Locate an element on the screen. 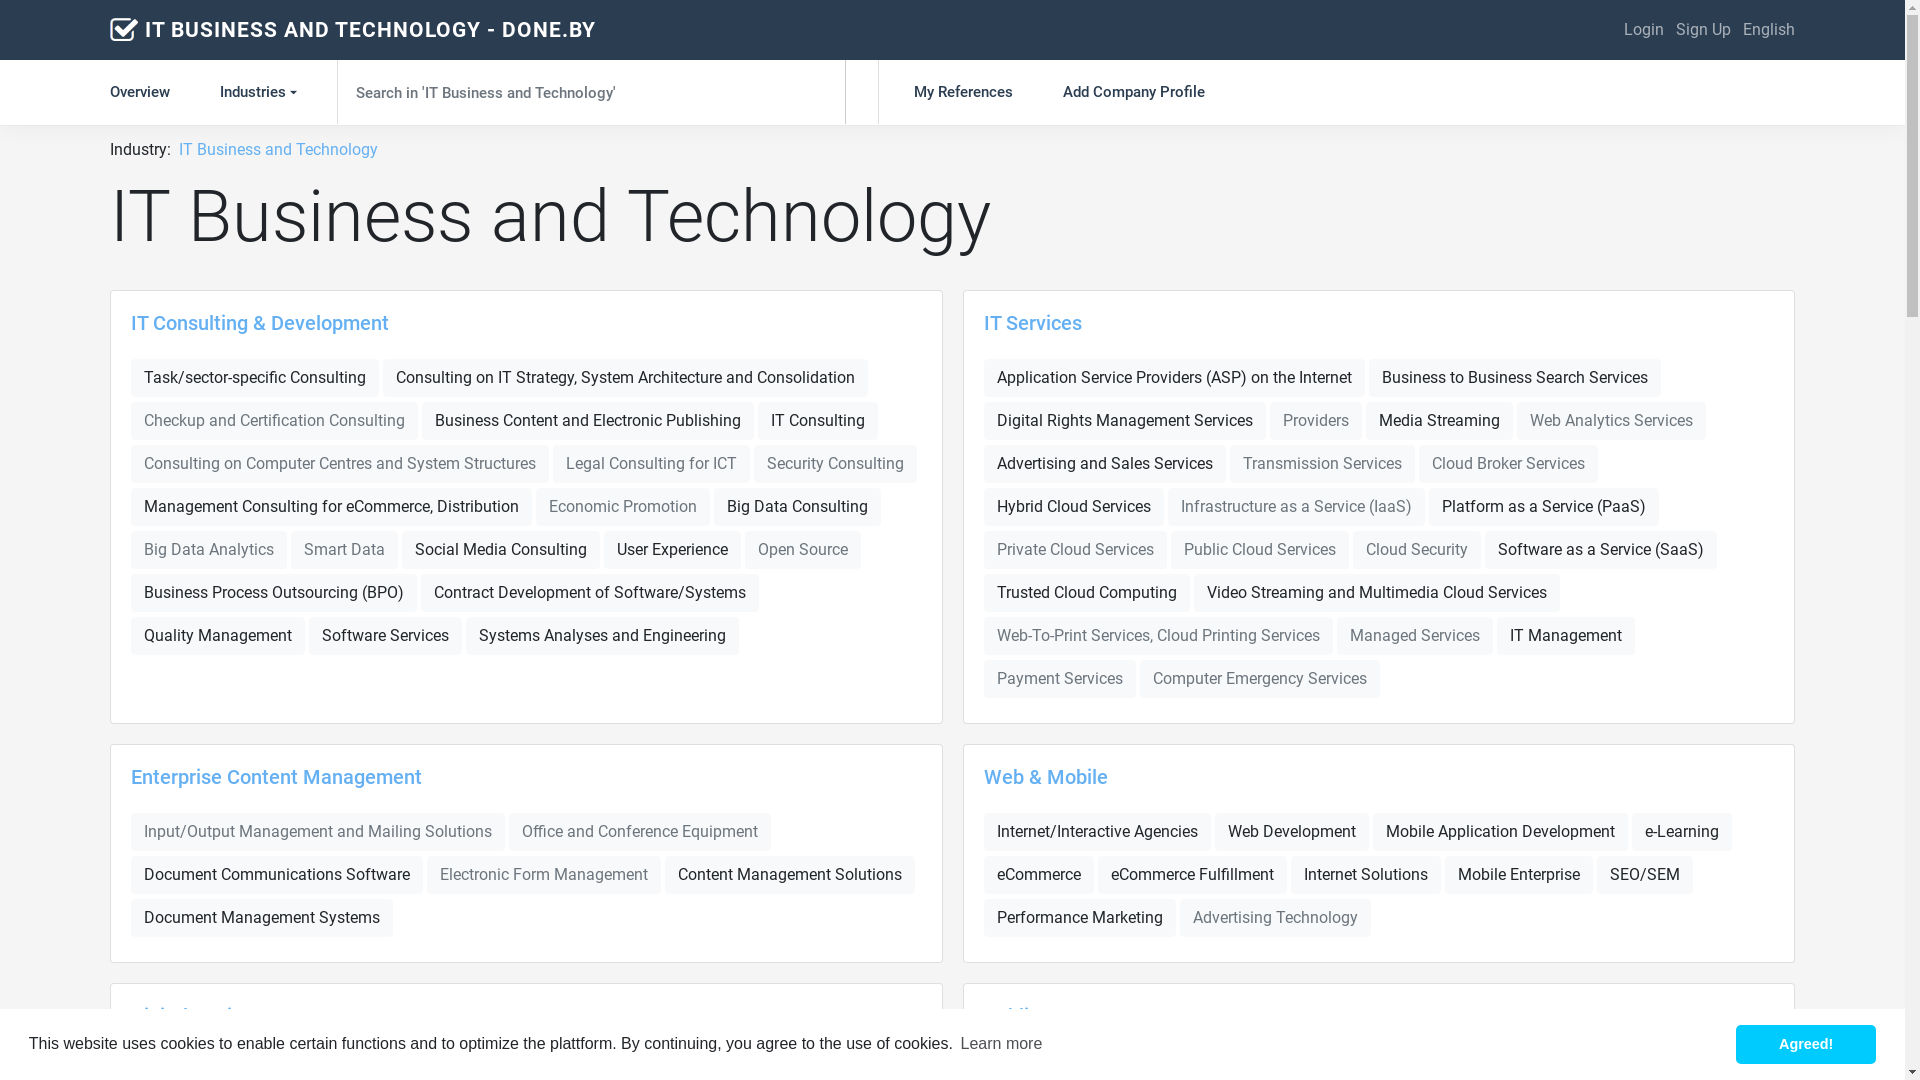 This screenshot has width=1920, height=1080. Web & Mobile is located at coordinates (1046, 777).